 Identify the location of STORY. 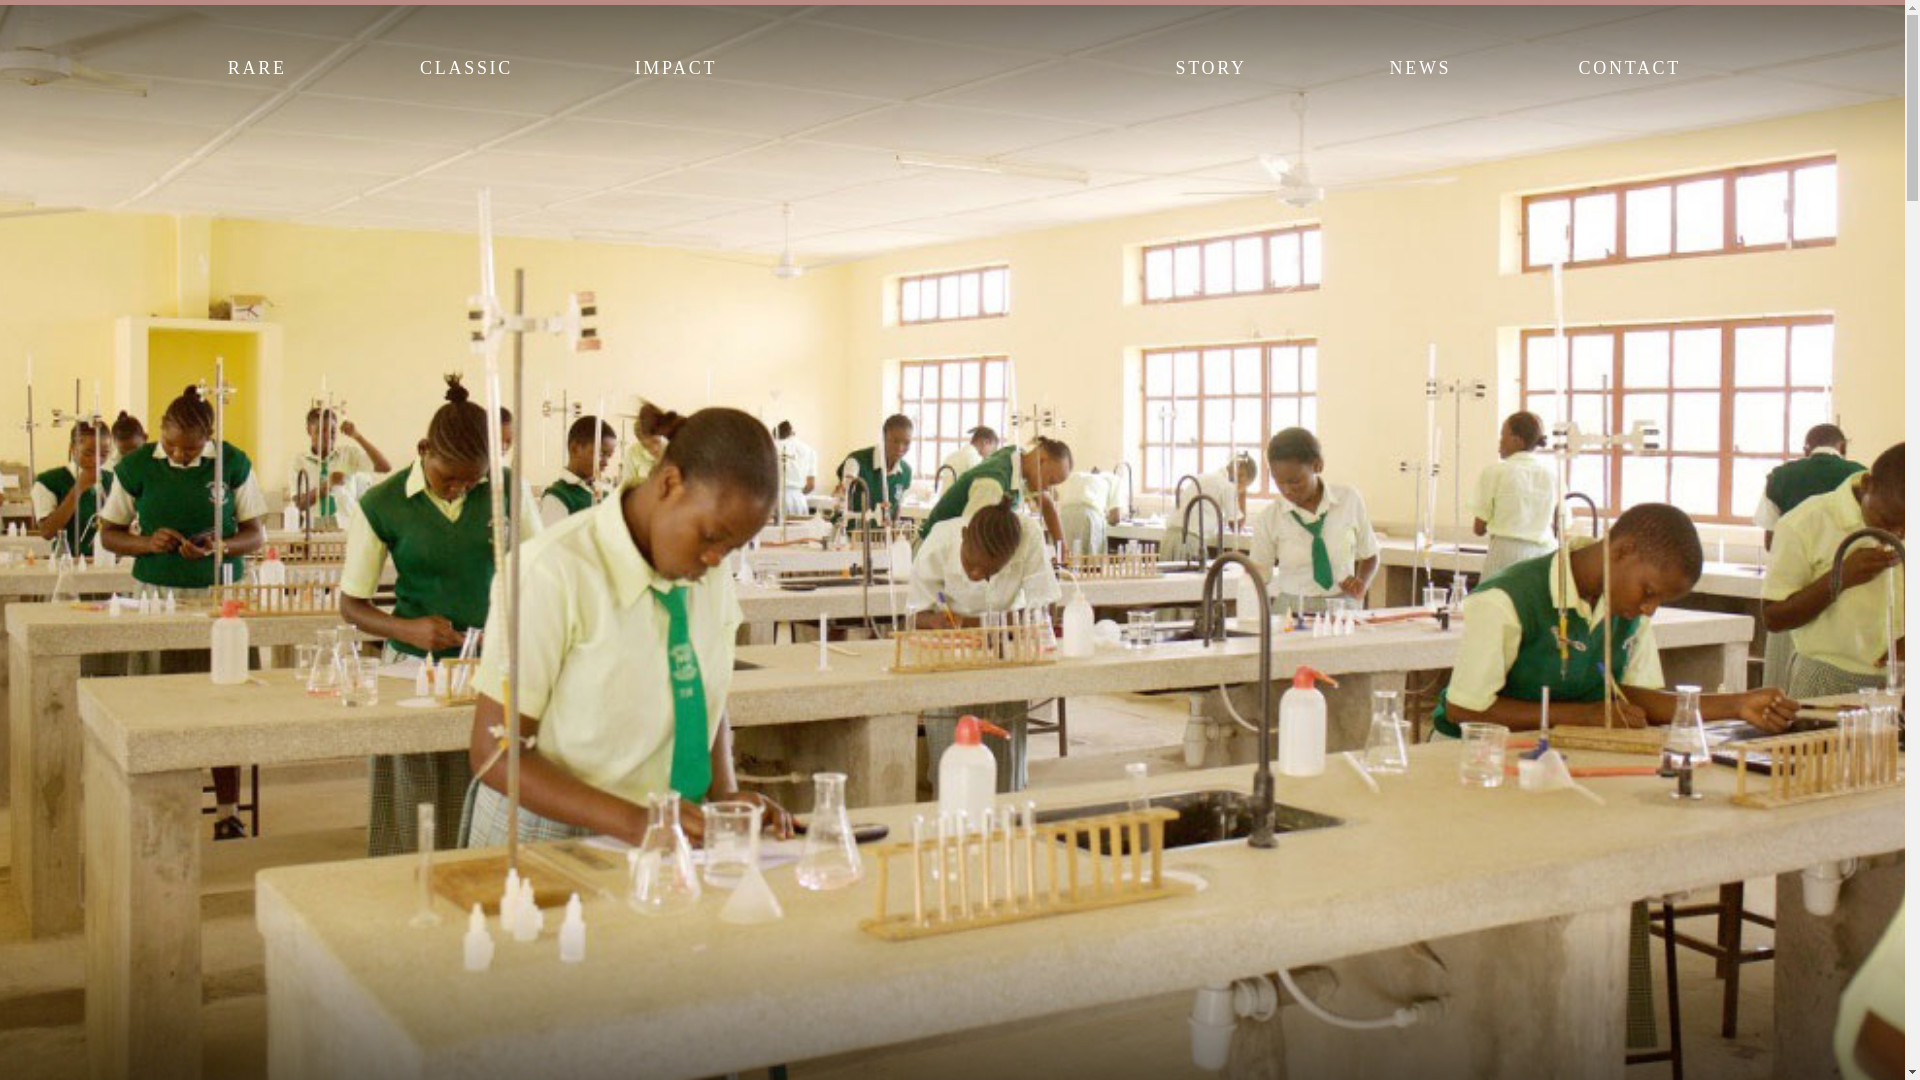
(1210, 66).